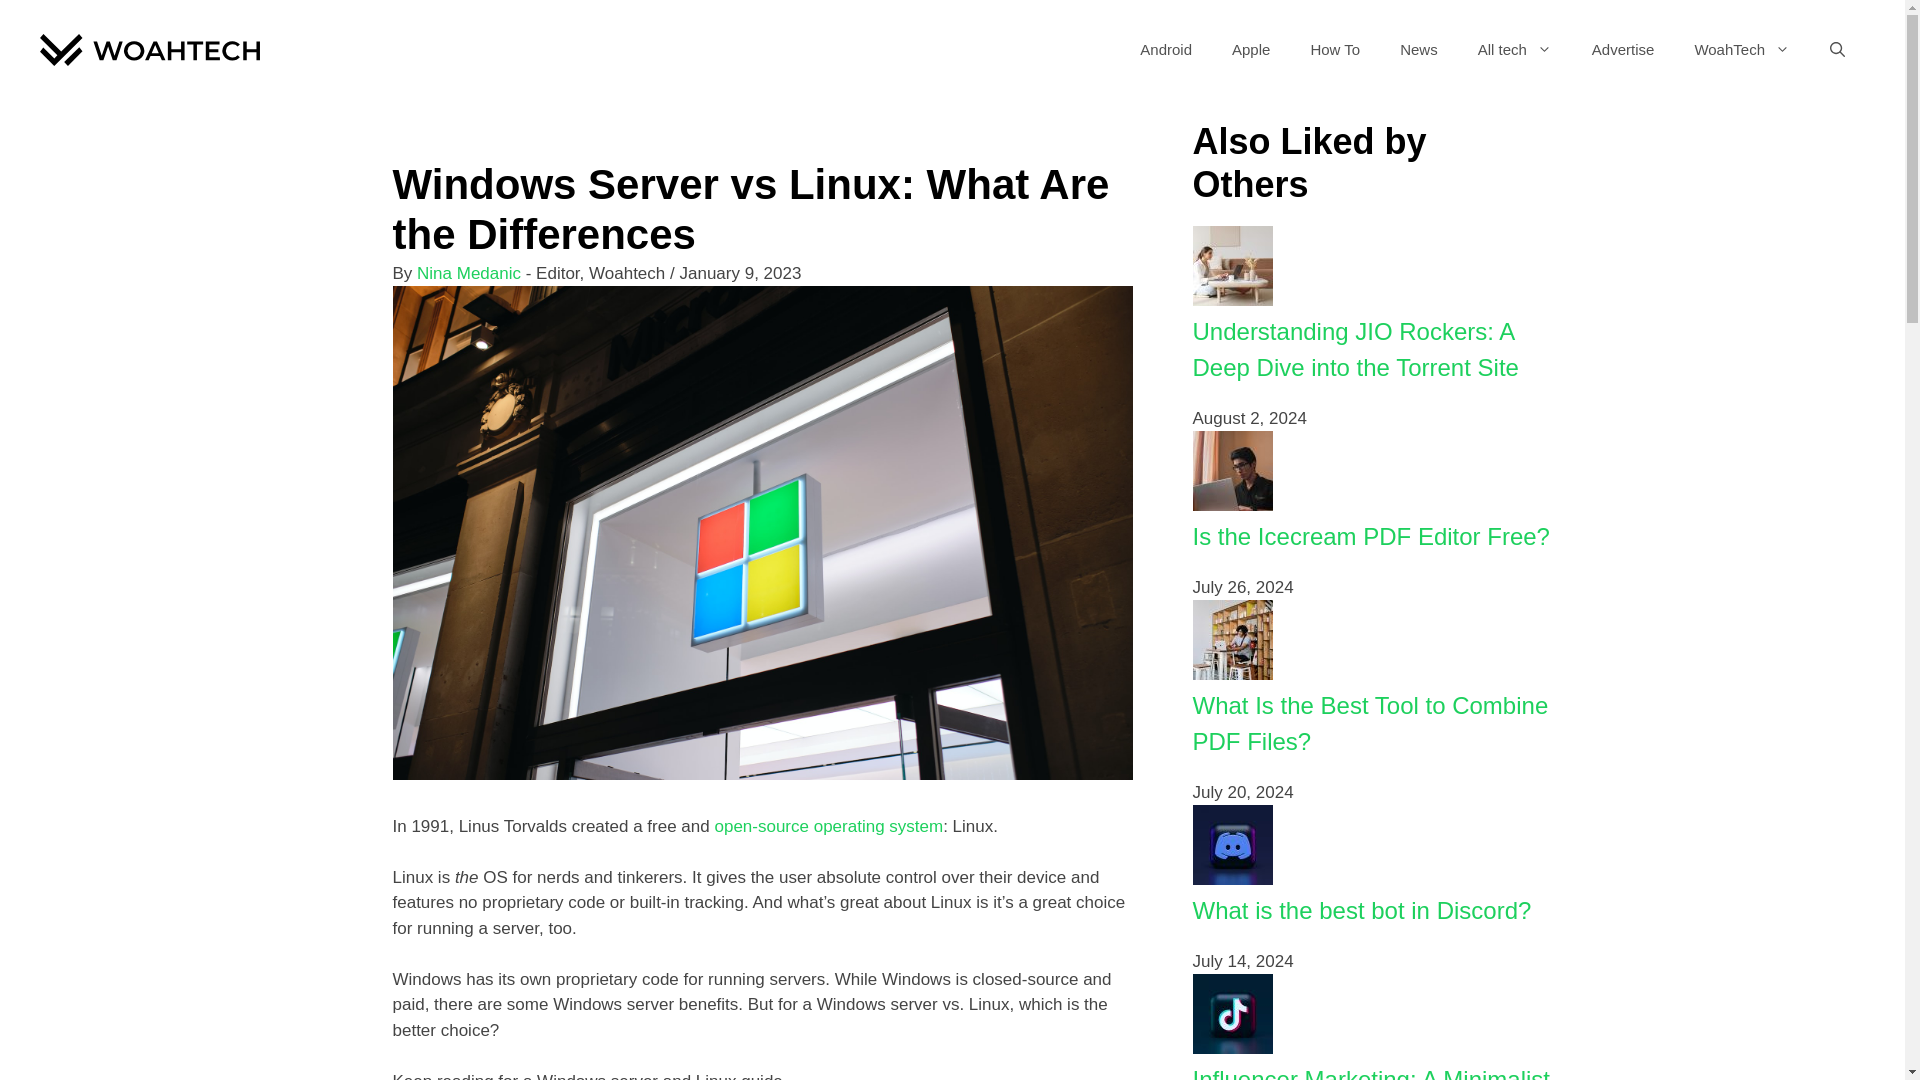  What do you see at coordinates (1232, 505) in the screenshot?
I see `Is the Icecream PDF Editor Free?` at bounding box center [1232, 505].